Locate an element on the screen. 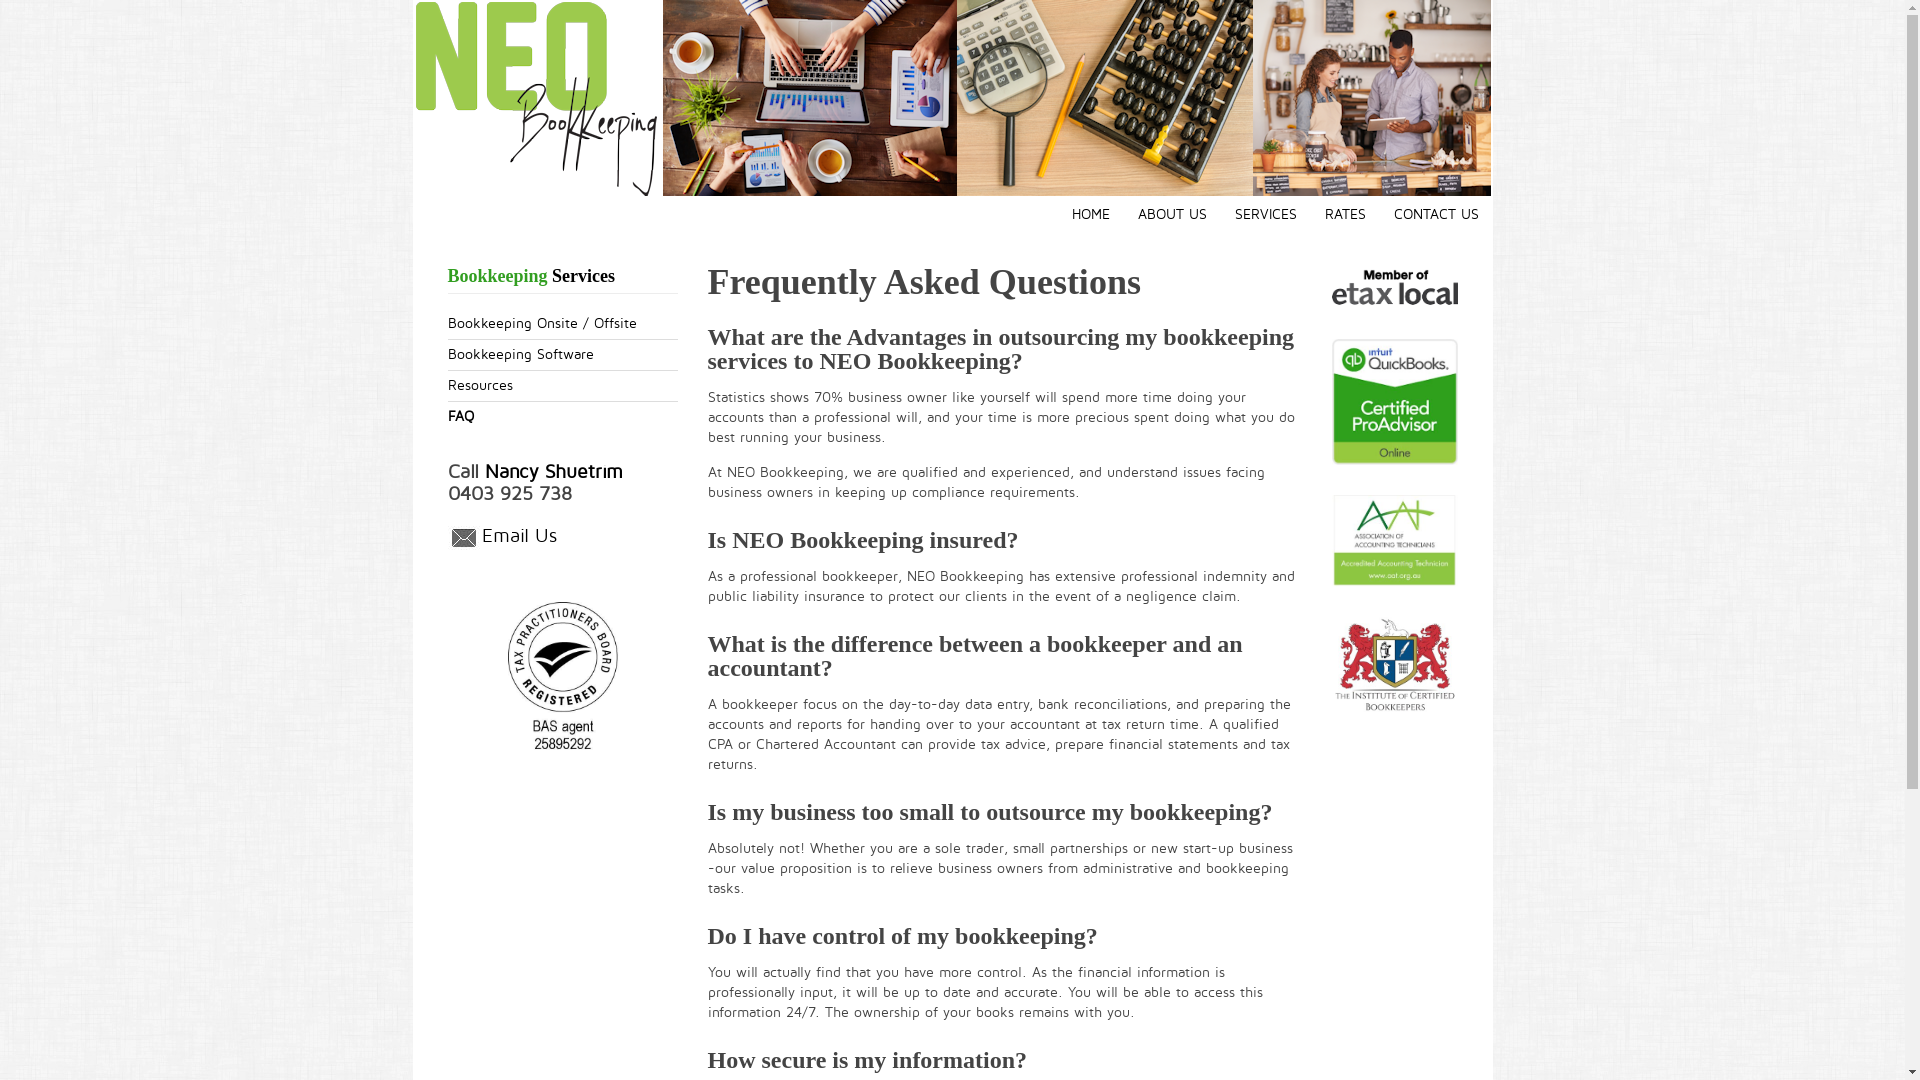  CONTACT US is located at coordinates (1436, 215).